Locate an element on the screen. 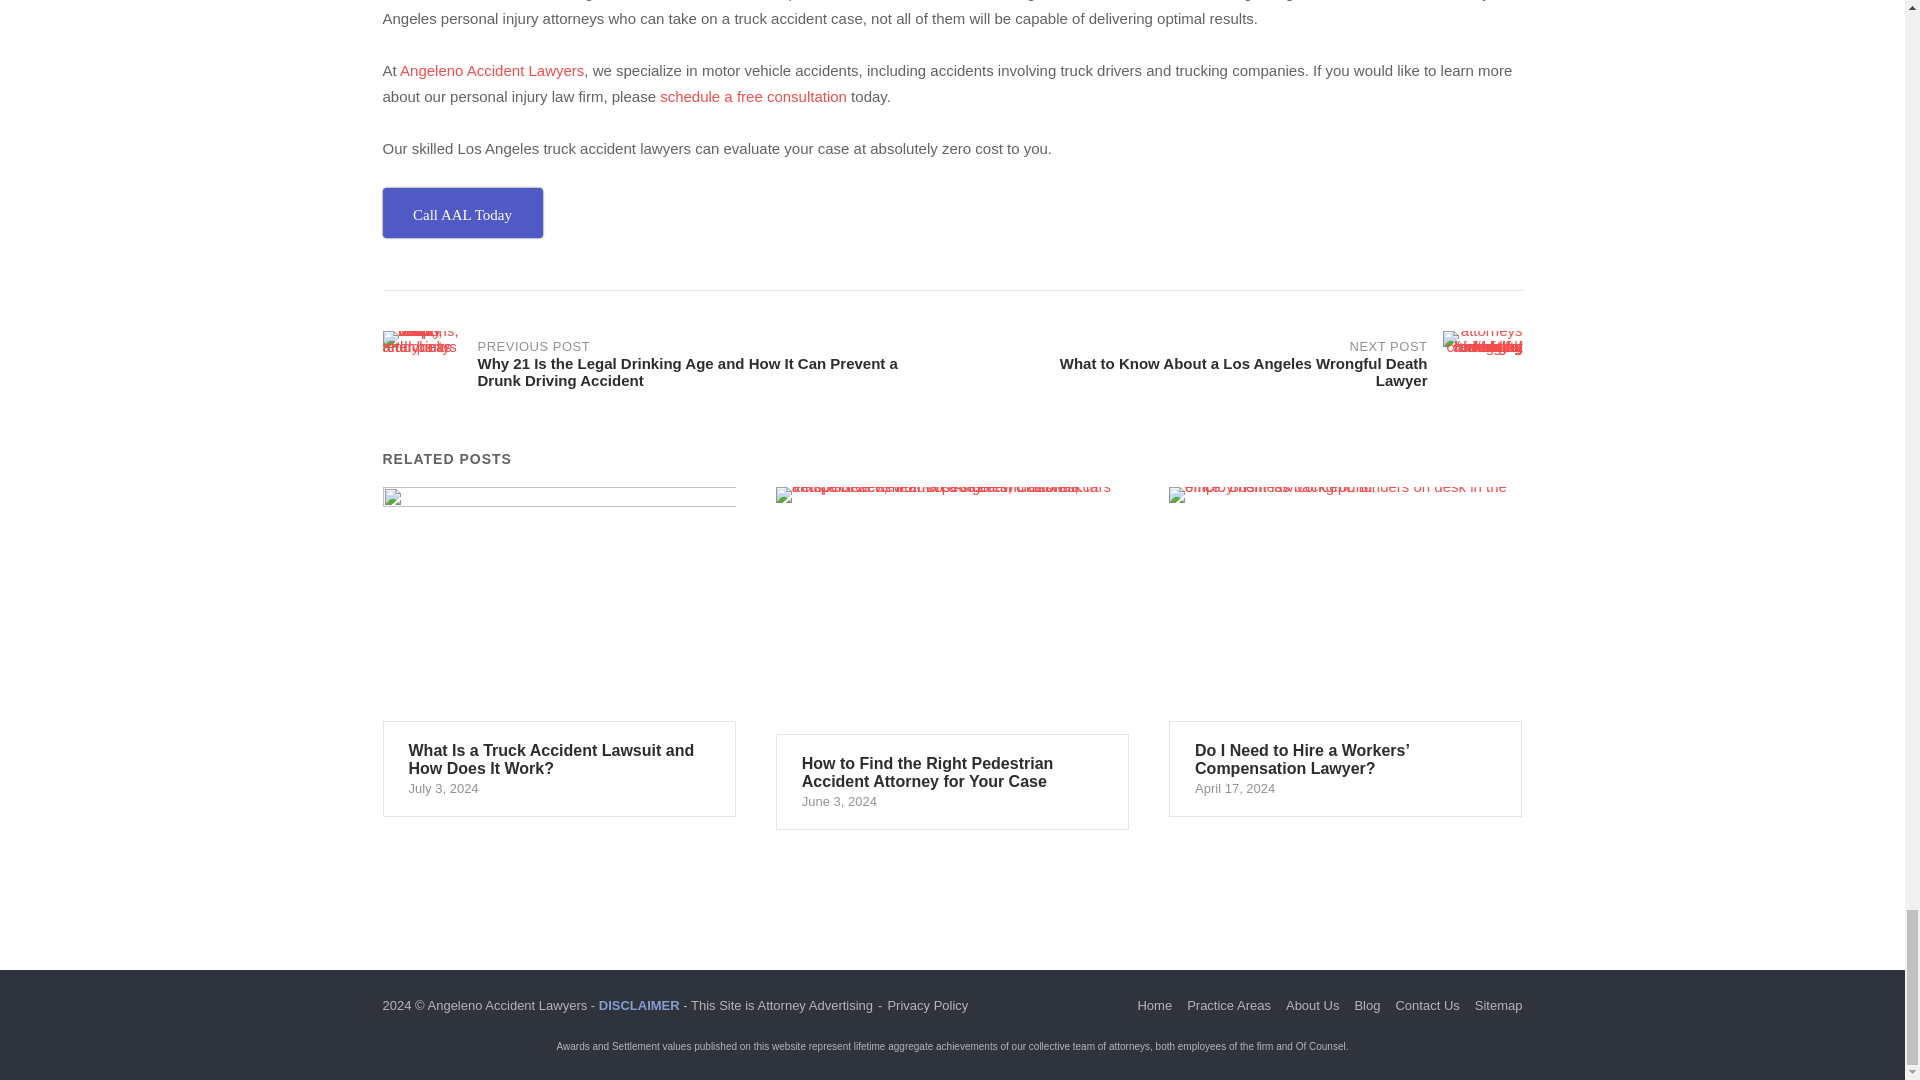  DISCLAIMER is located at coordinates (639, 1005).